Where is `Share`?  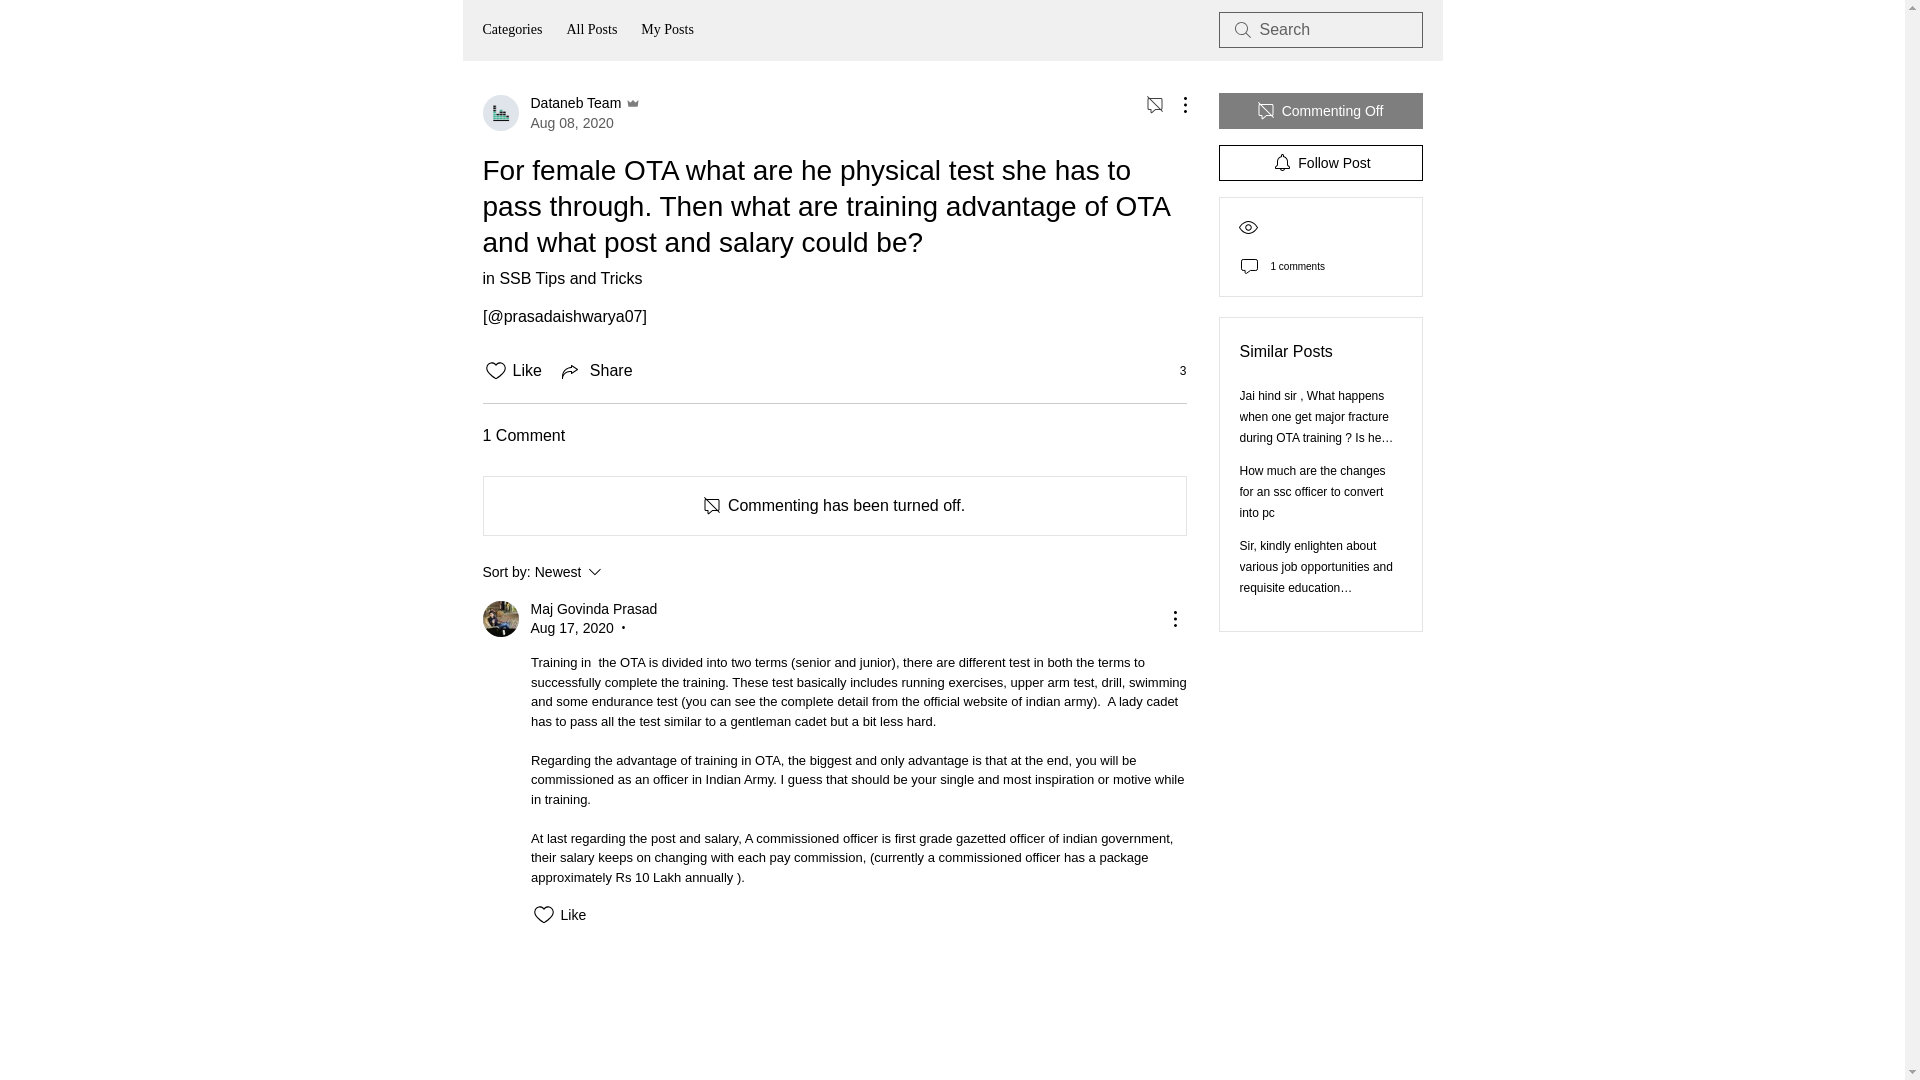 Share is located at coordinates (511, 30).